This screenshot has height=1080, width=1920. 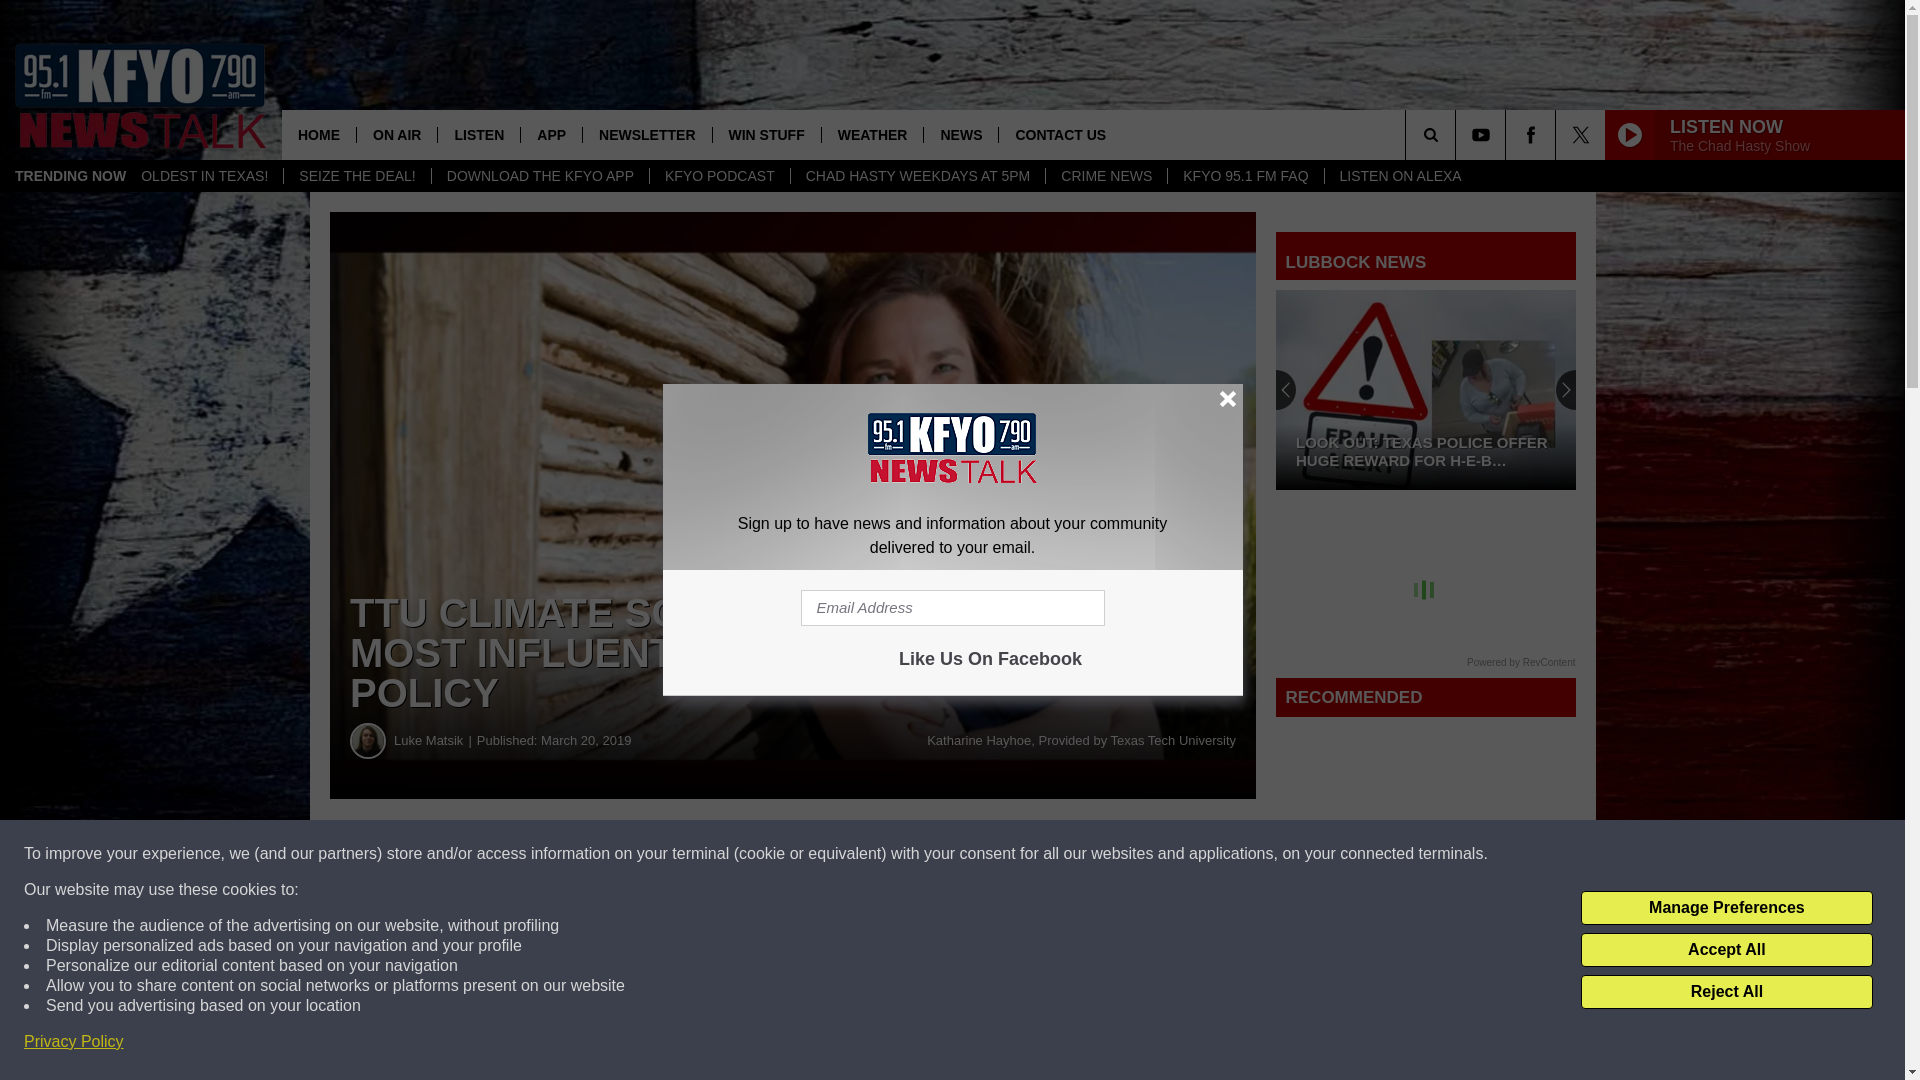 What do you see at coordinates (204, 176) in the screenshot?
I see `OLDEST IN TEXAS!` at bounding box center [204, 176].